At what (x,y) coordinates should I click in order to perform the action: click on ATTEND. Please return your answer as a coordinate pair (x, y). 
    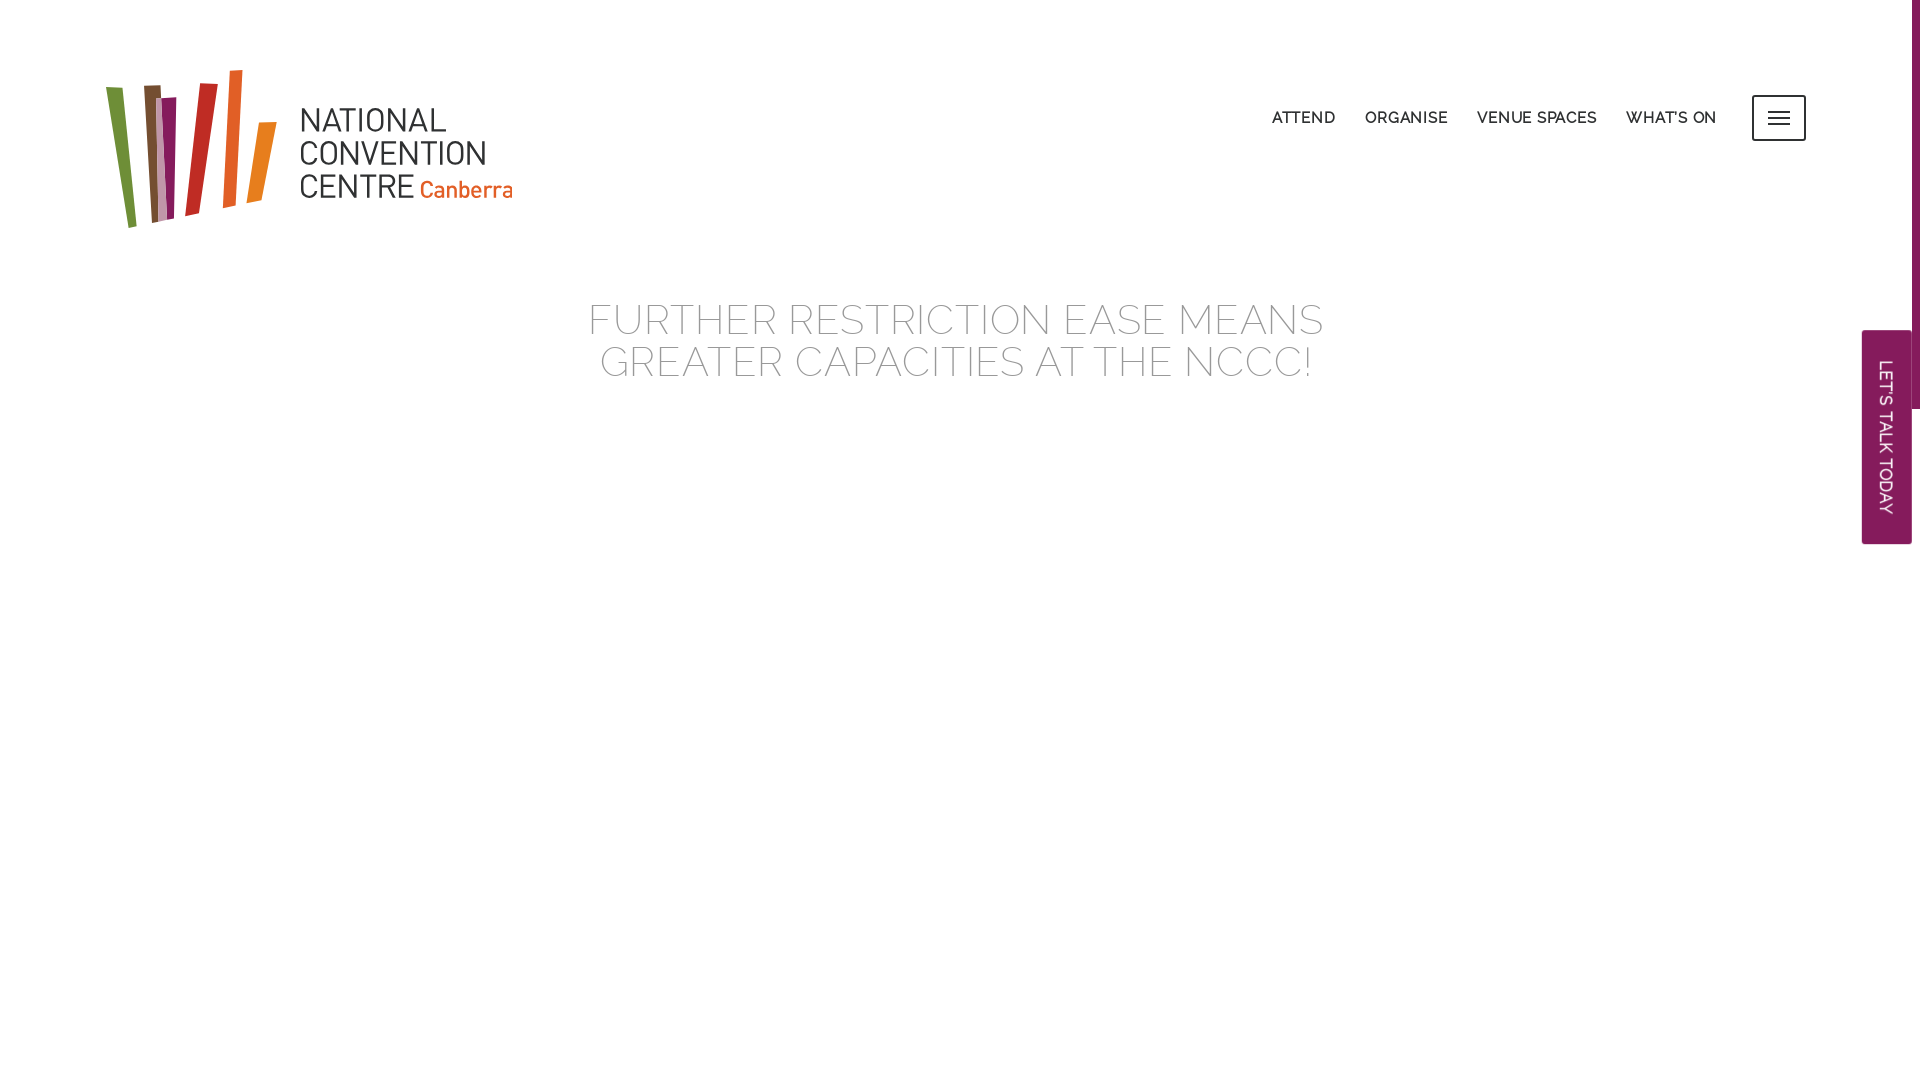
    Looking at the image, I should click on (1304, 117).